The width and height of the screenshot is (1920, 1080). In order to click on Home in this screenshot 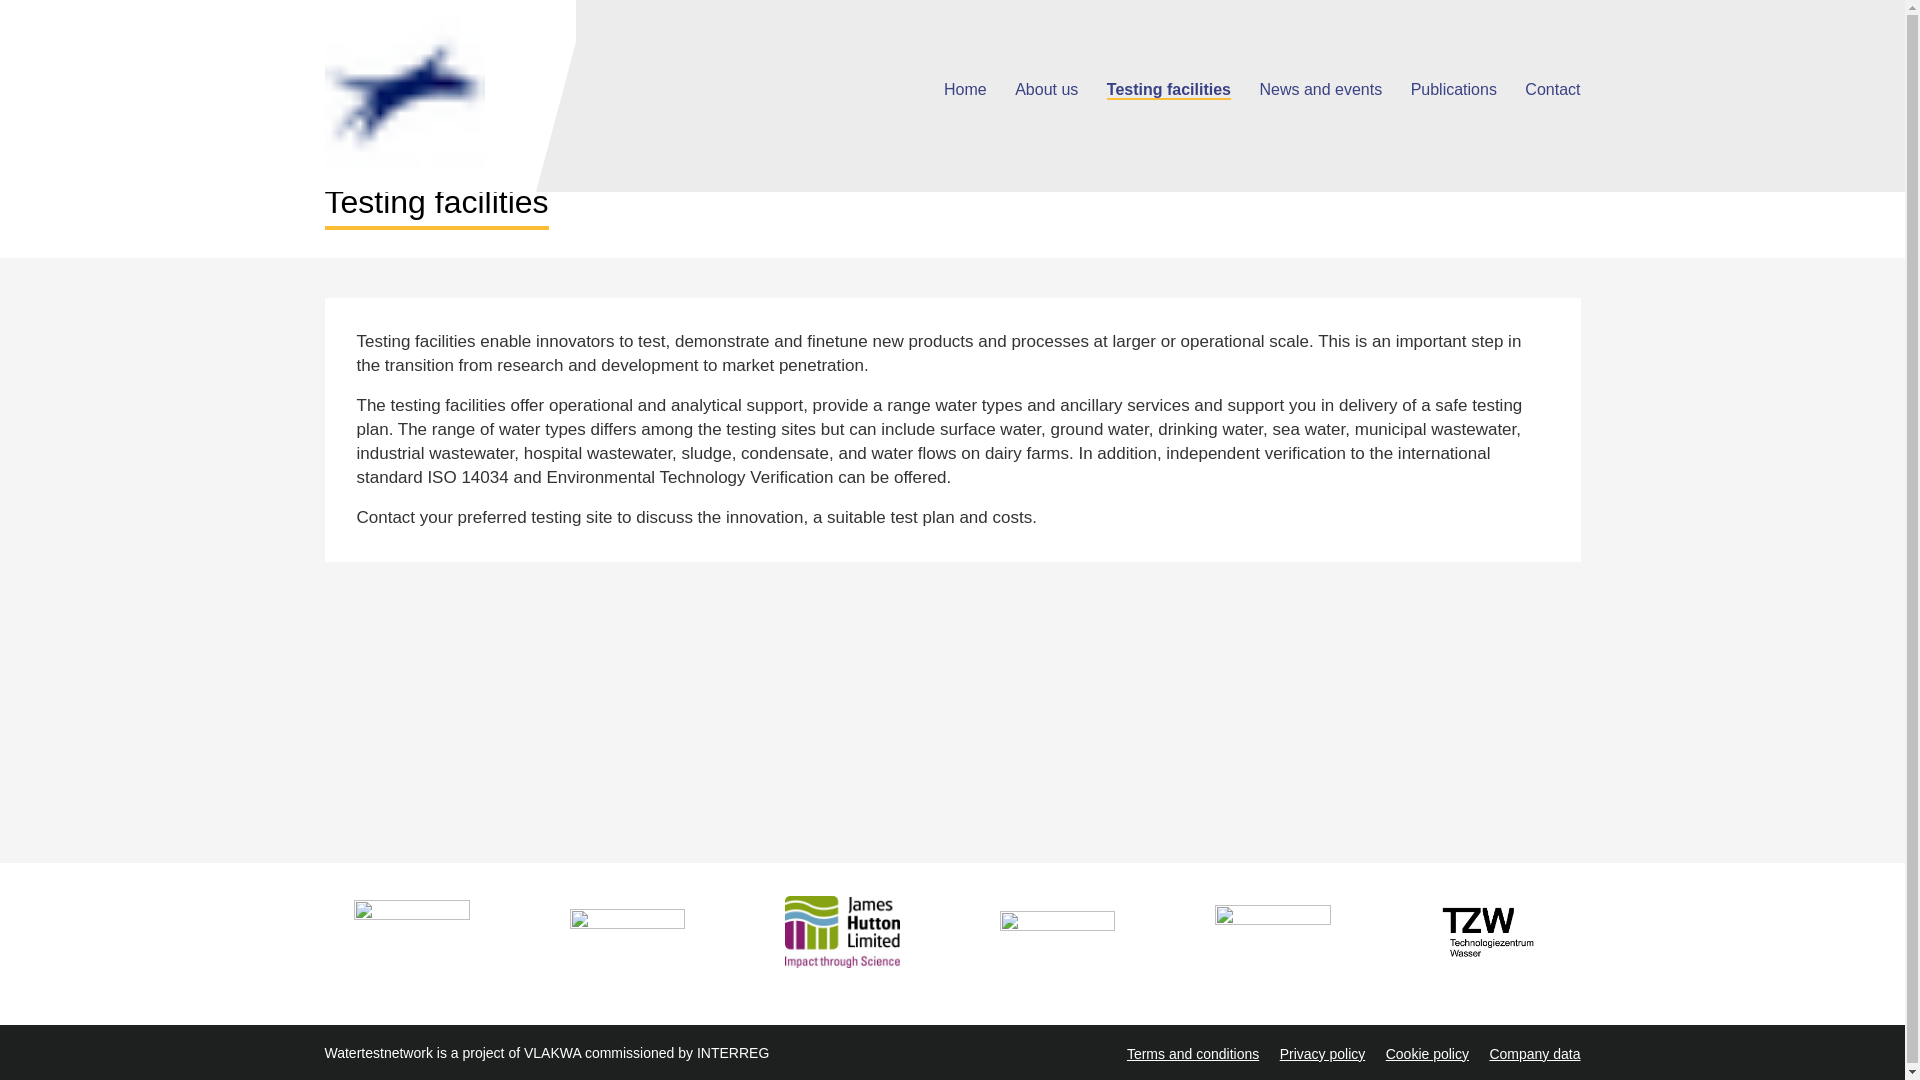, I will do `click(449, 88)`.